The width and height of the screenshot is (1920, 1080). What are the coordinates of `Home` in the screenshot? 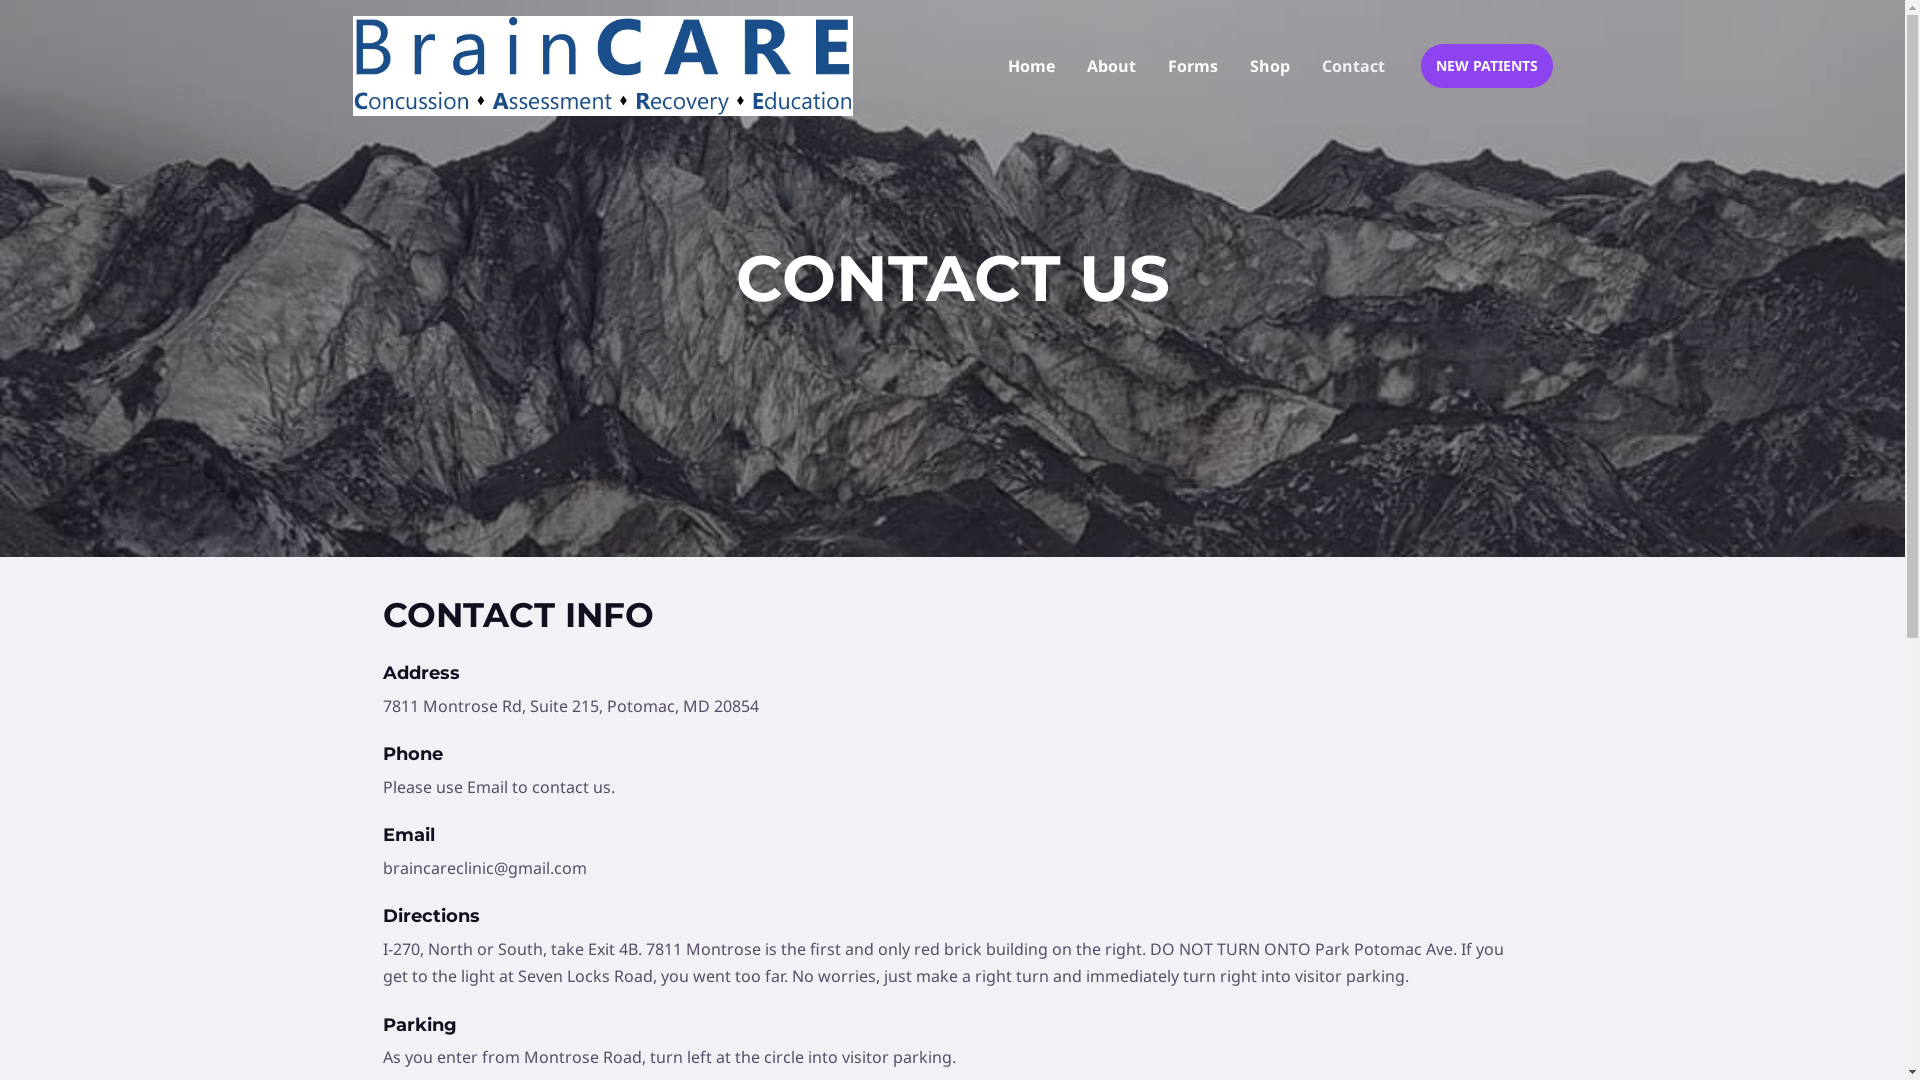 It's located at (1032, 66).